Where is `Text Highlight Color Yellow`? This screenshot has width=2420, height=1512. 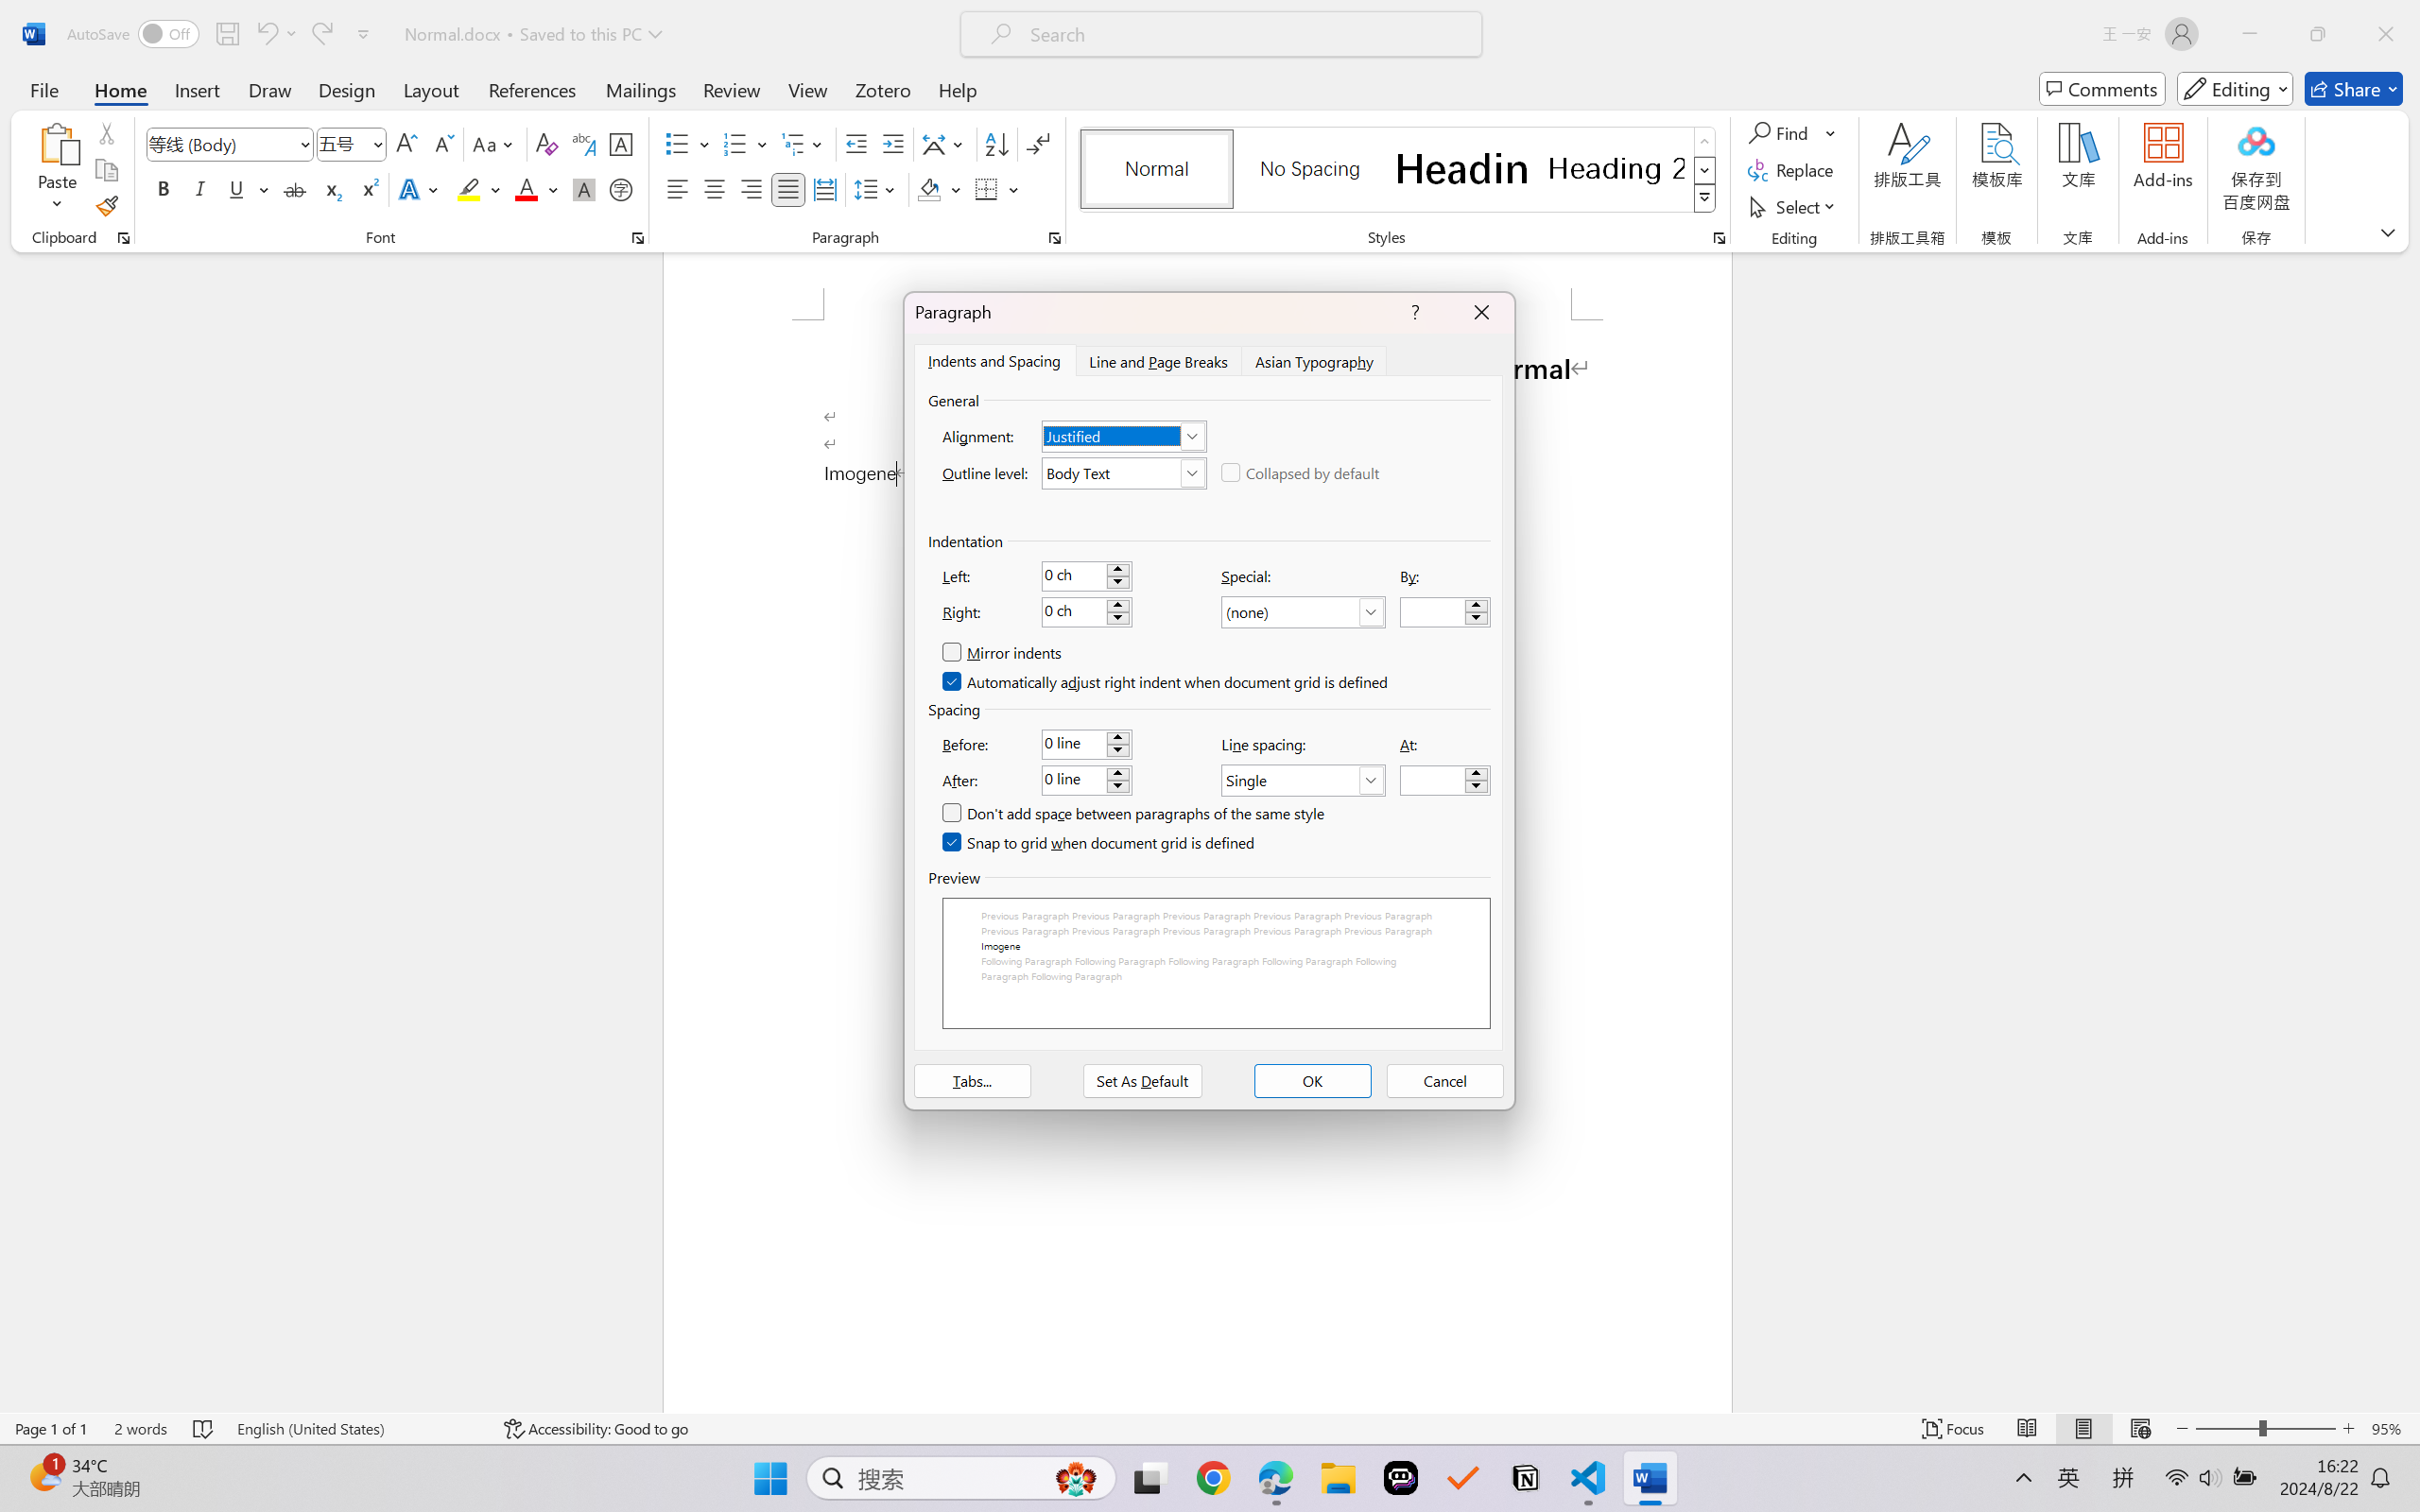 Text Highlight Color Yellow is located at coordinates (469, 189).